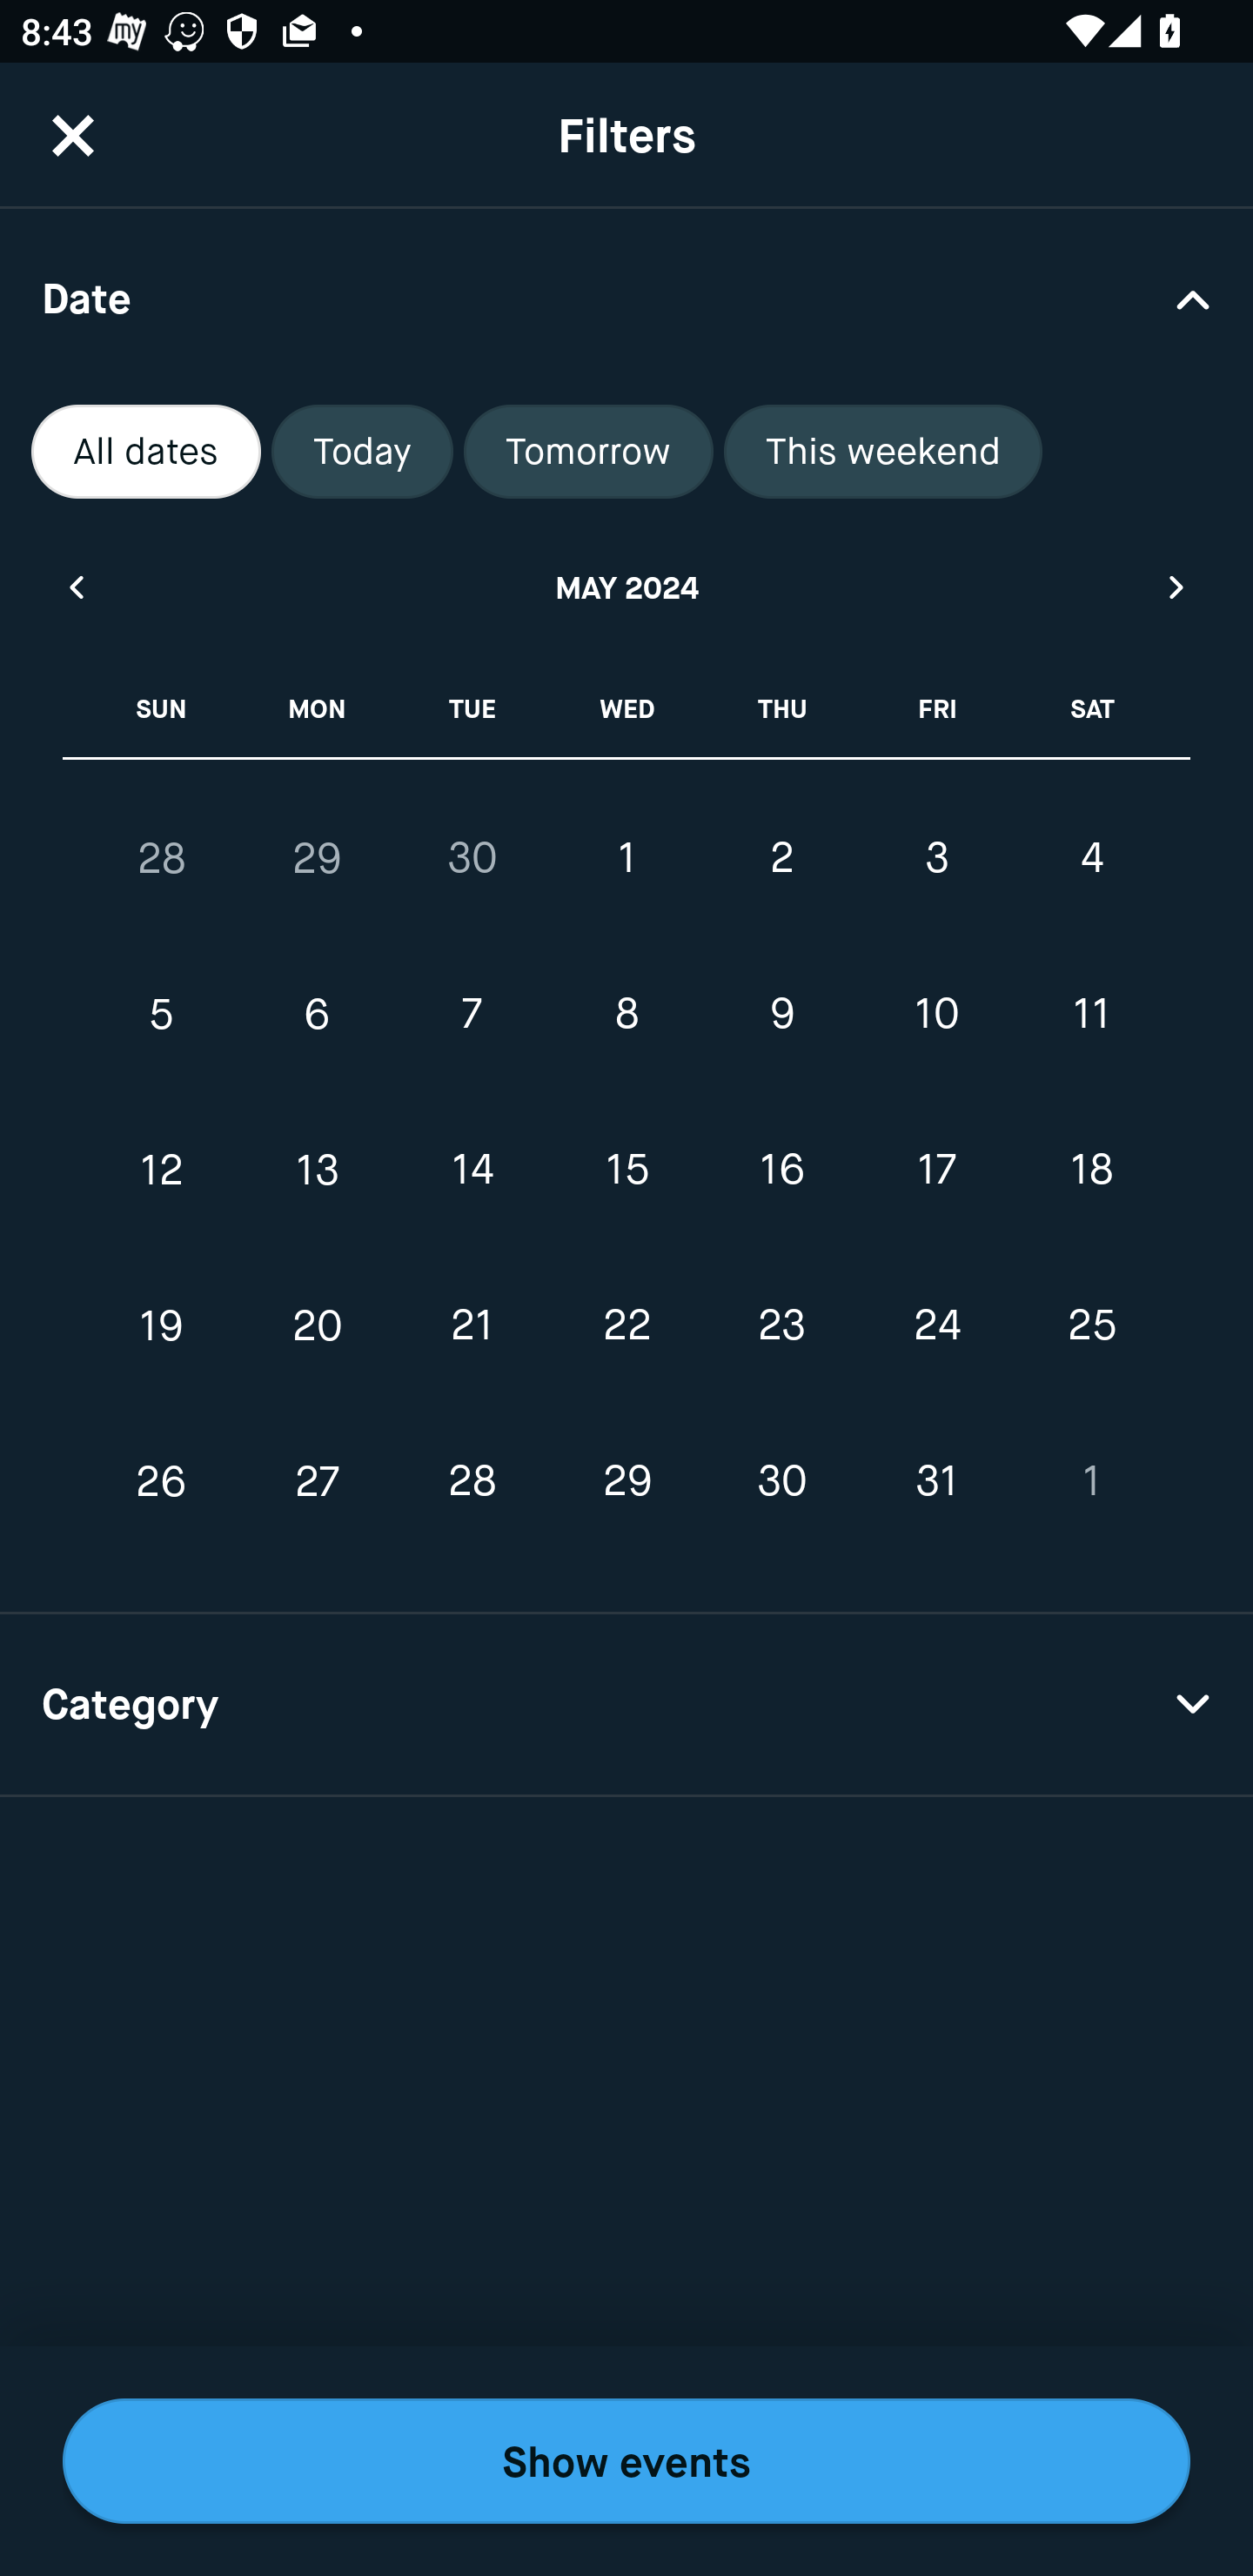 The width and height of the screenshot is (1253, 2576). Describe the element at coordinates (73, 135) in the screenshot. I see `CloseButton` at that location.